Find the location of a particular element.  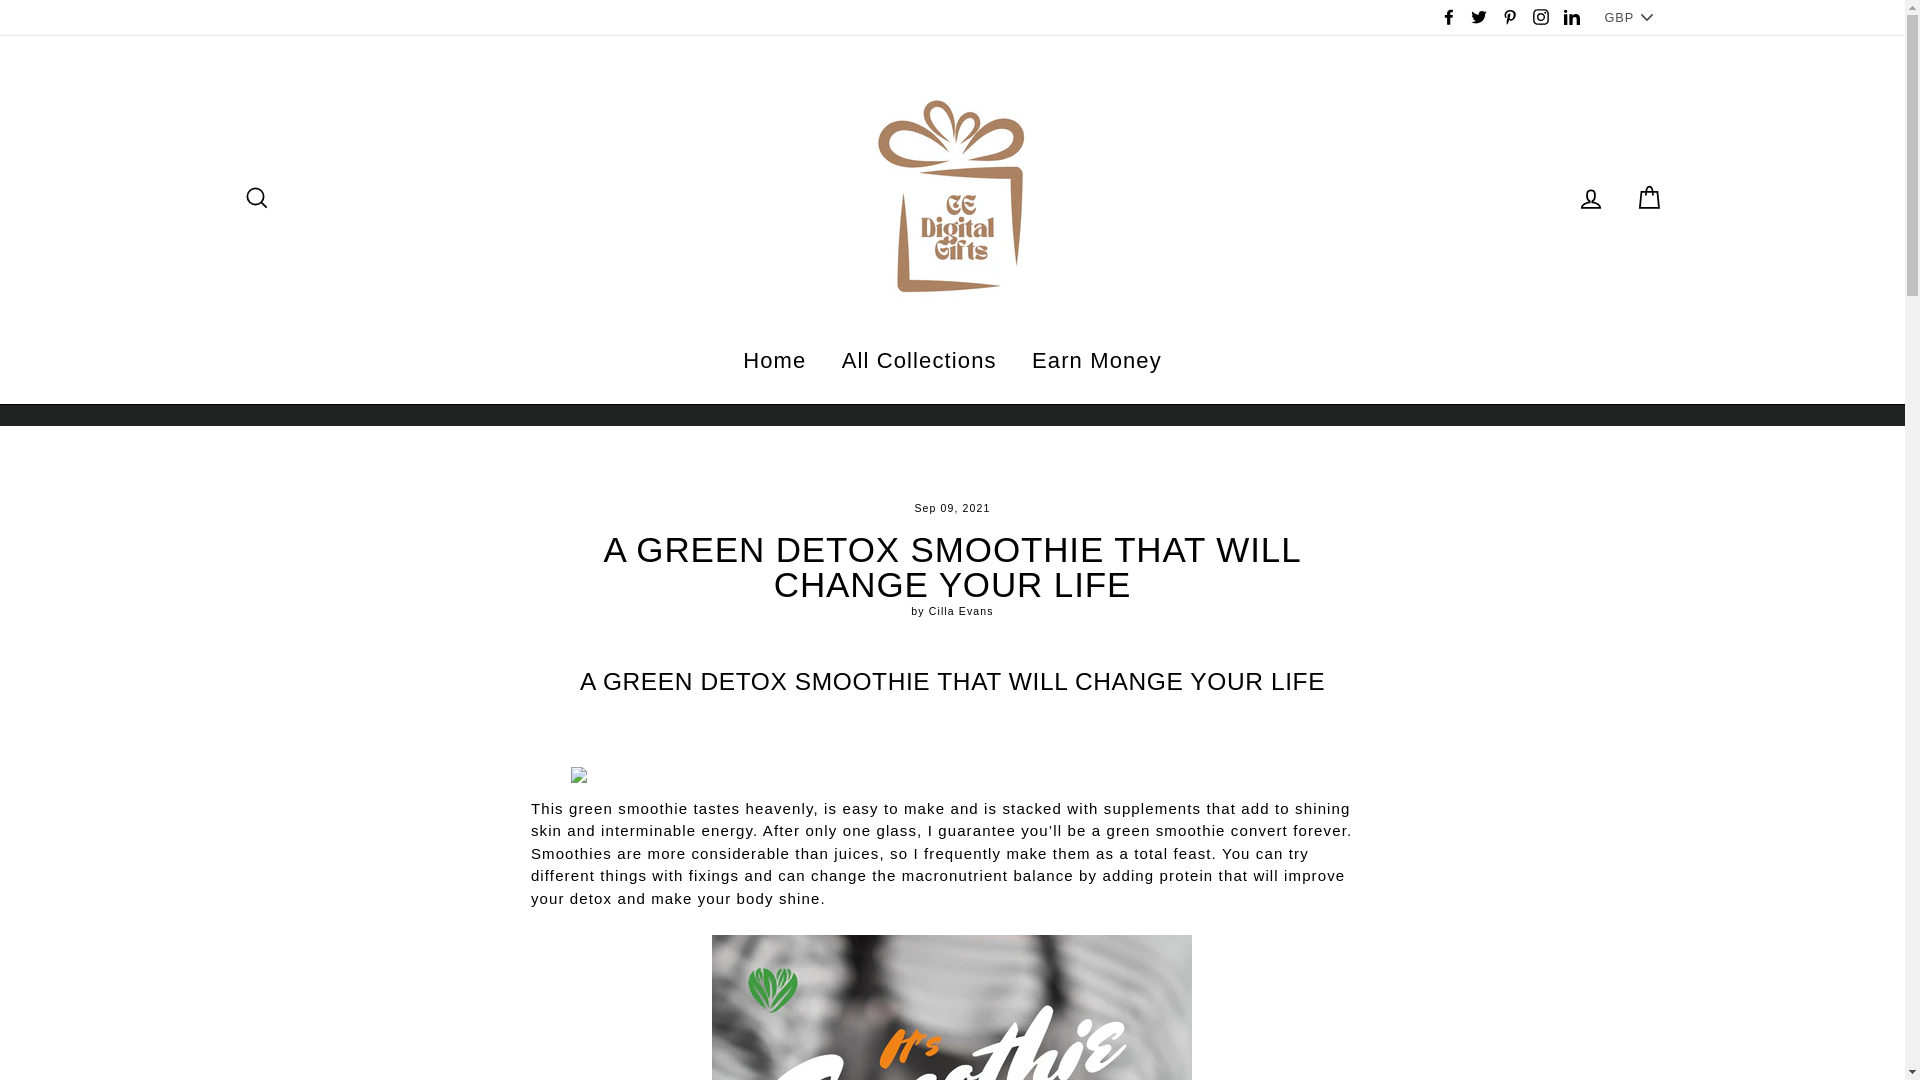

CEdigitalgifts  on Facebook is located at coordinates (1448, 18).